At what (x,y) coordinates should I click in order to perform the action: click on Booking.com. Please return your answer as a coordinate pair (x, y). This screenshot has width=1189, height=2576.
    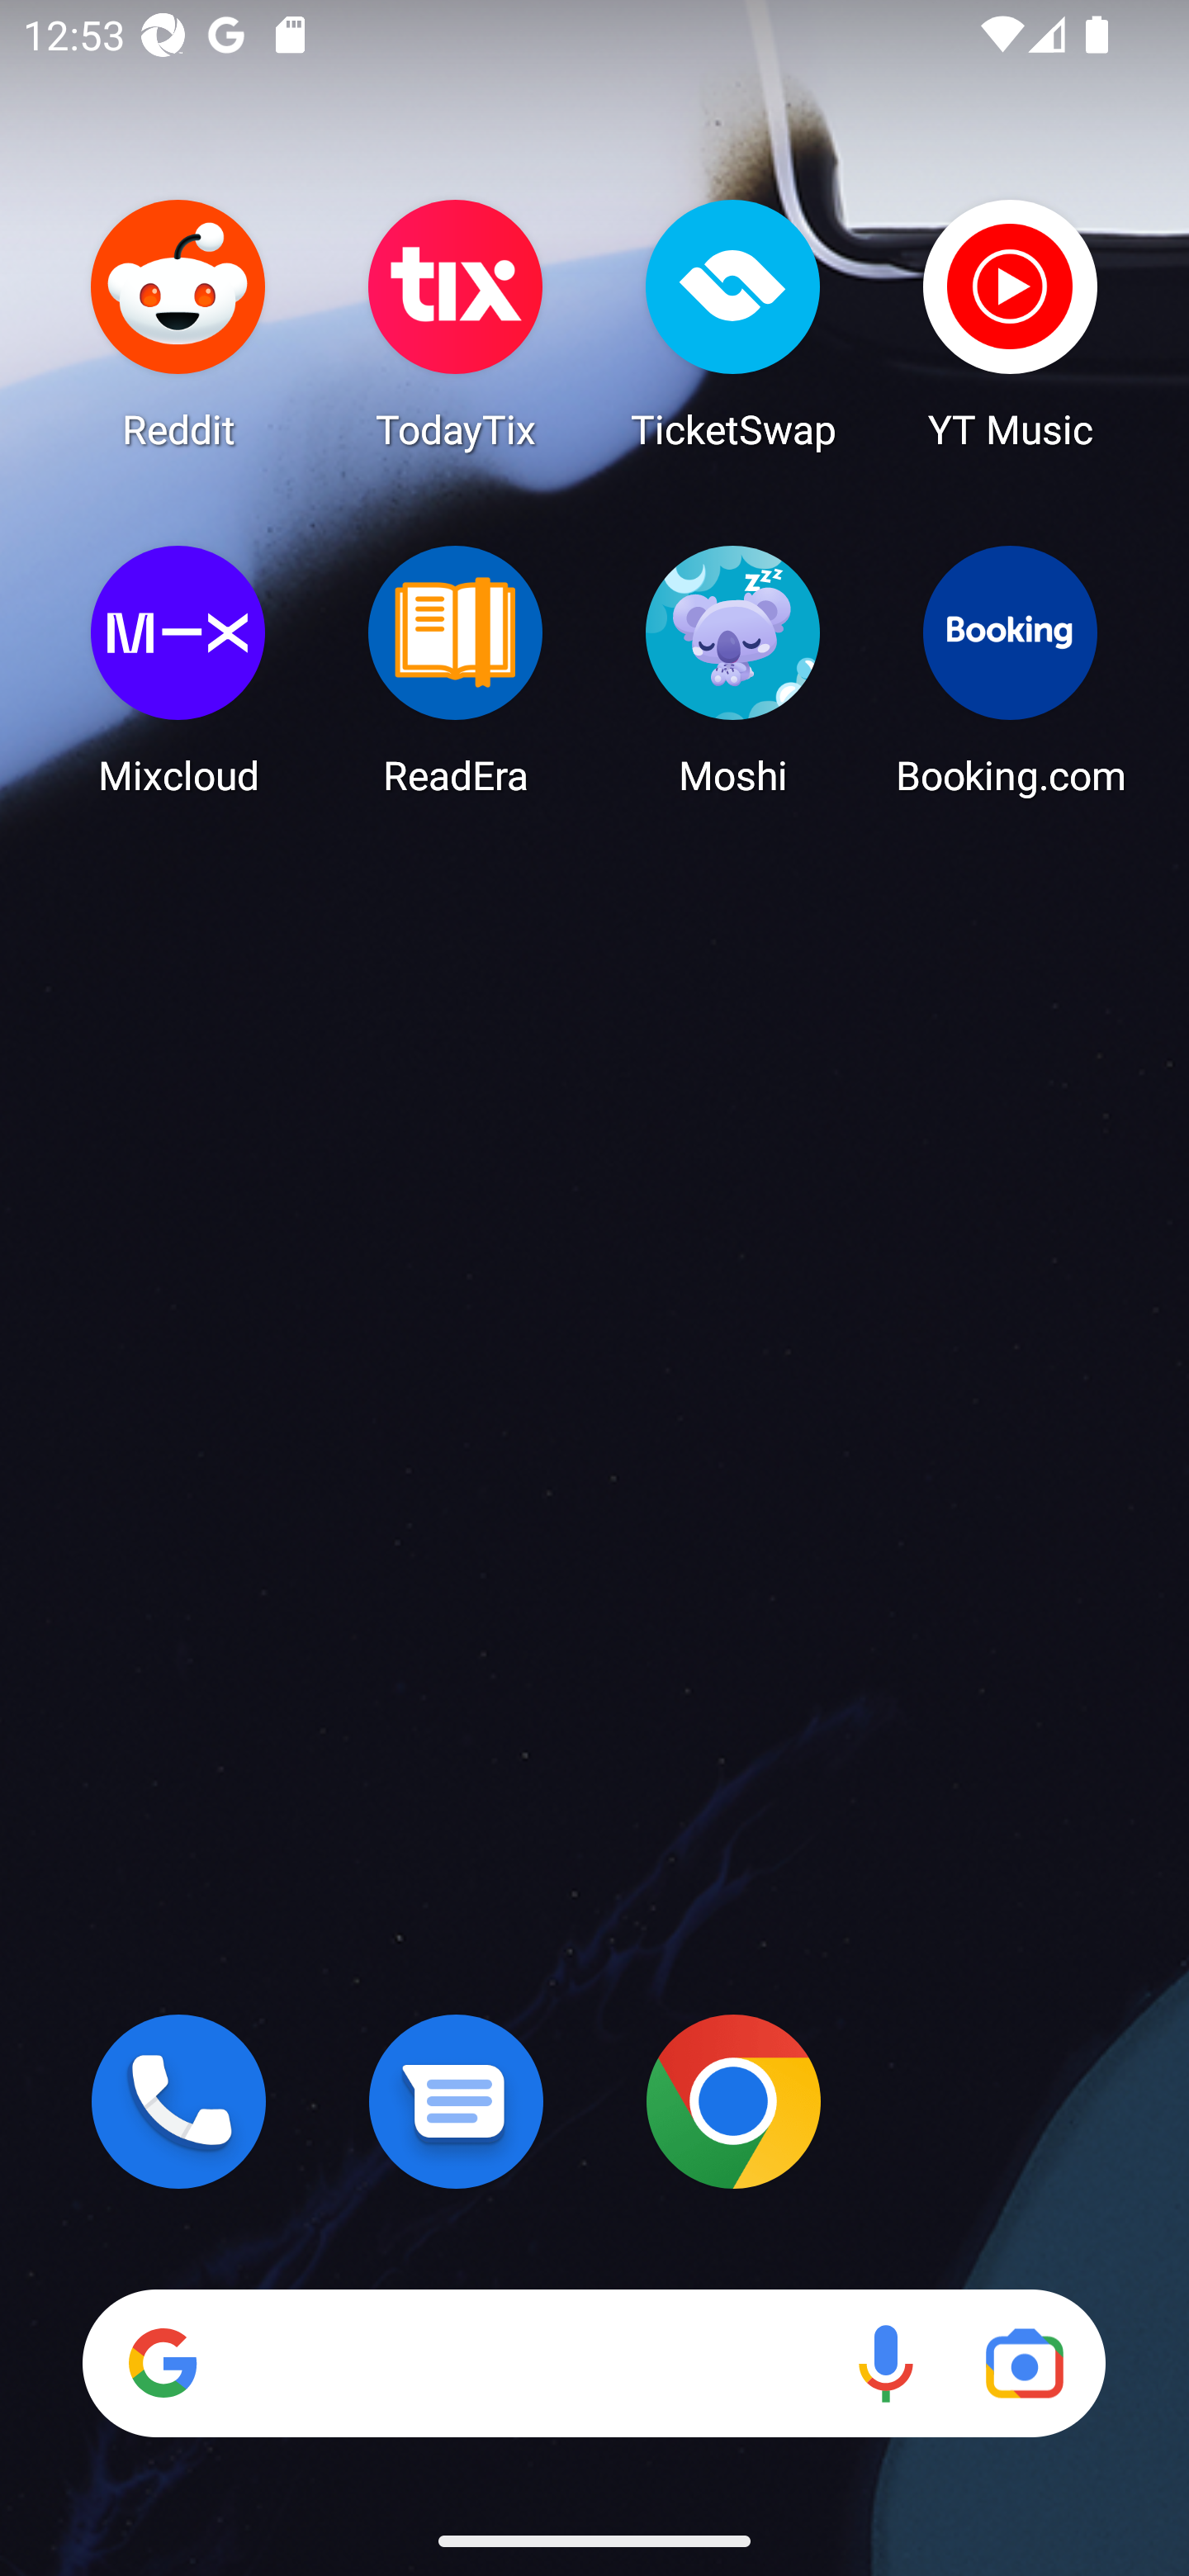
    Looking at the image, I should click on (1011, 670).